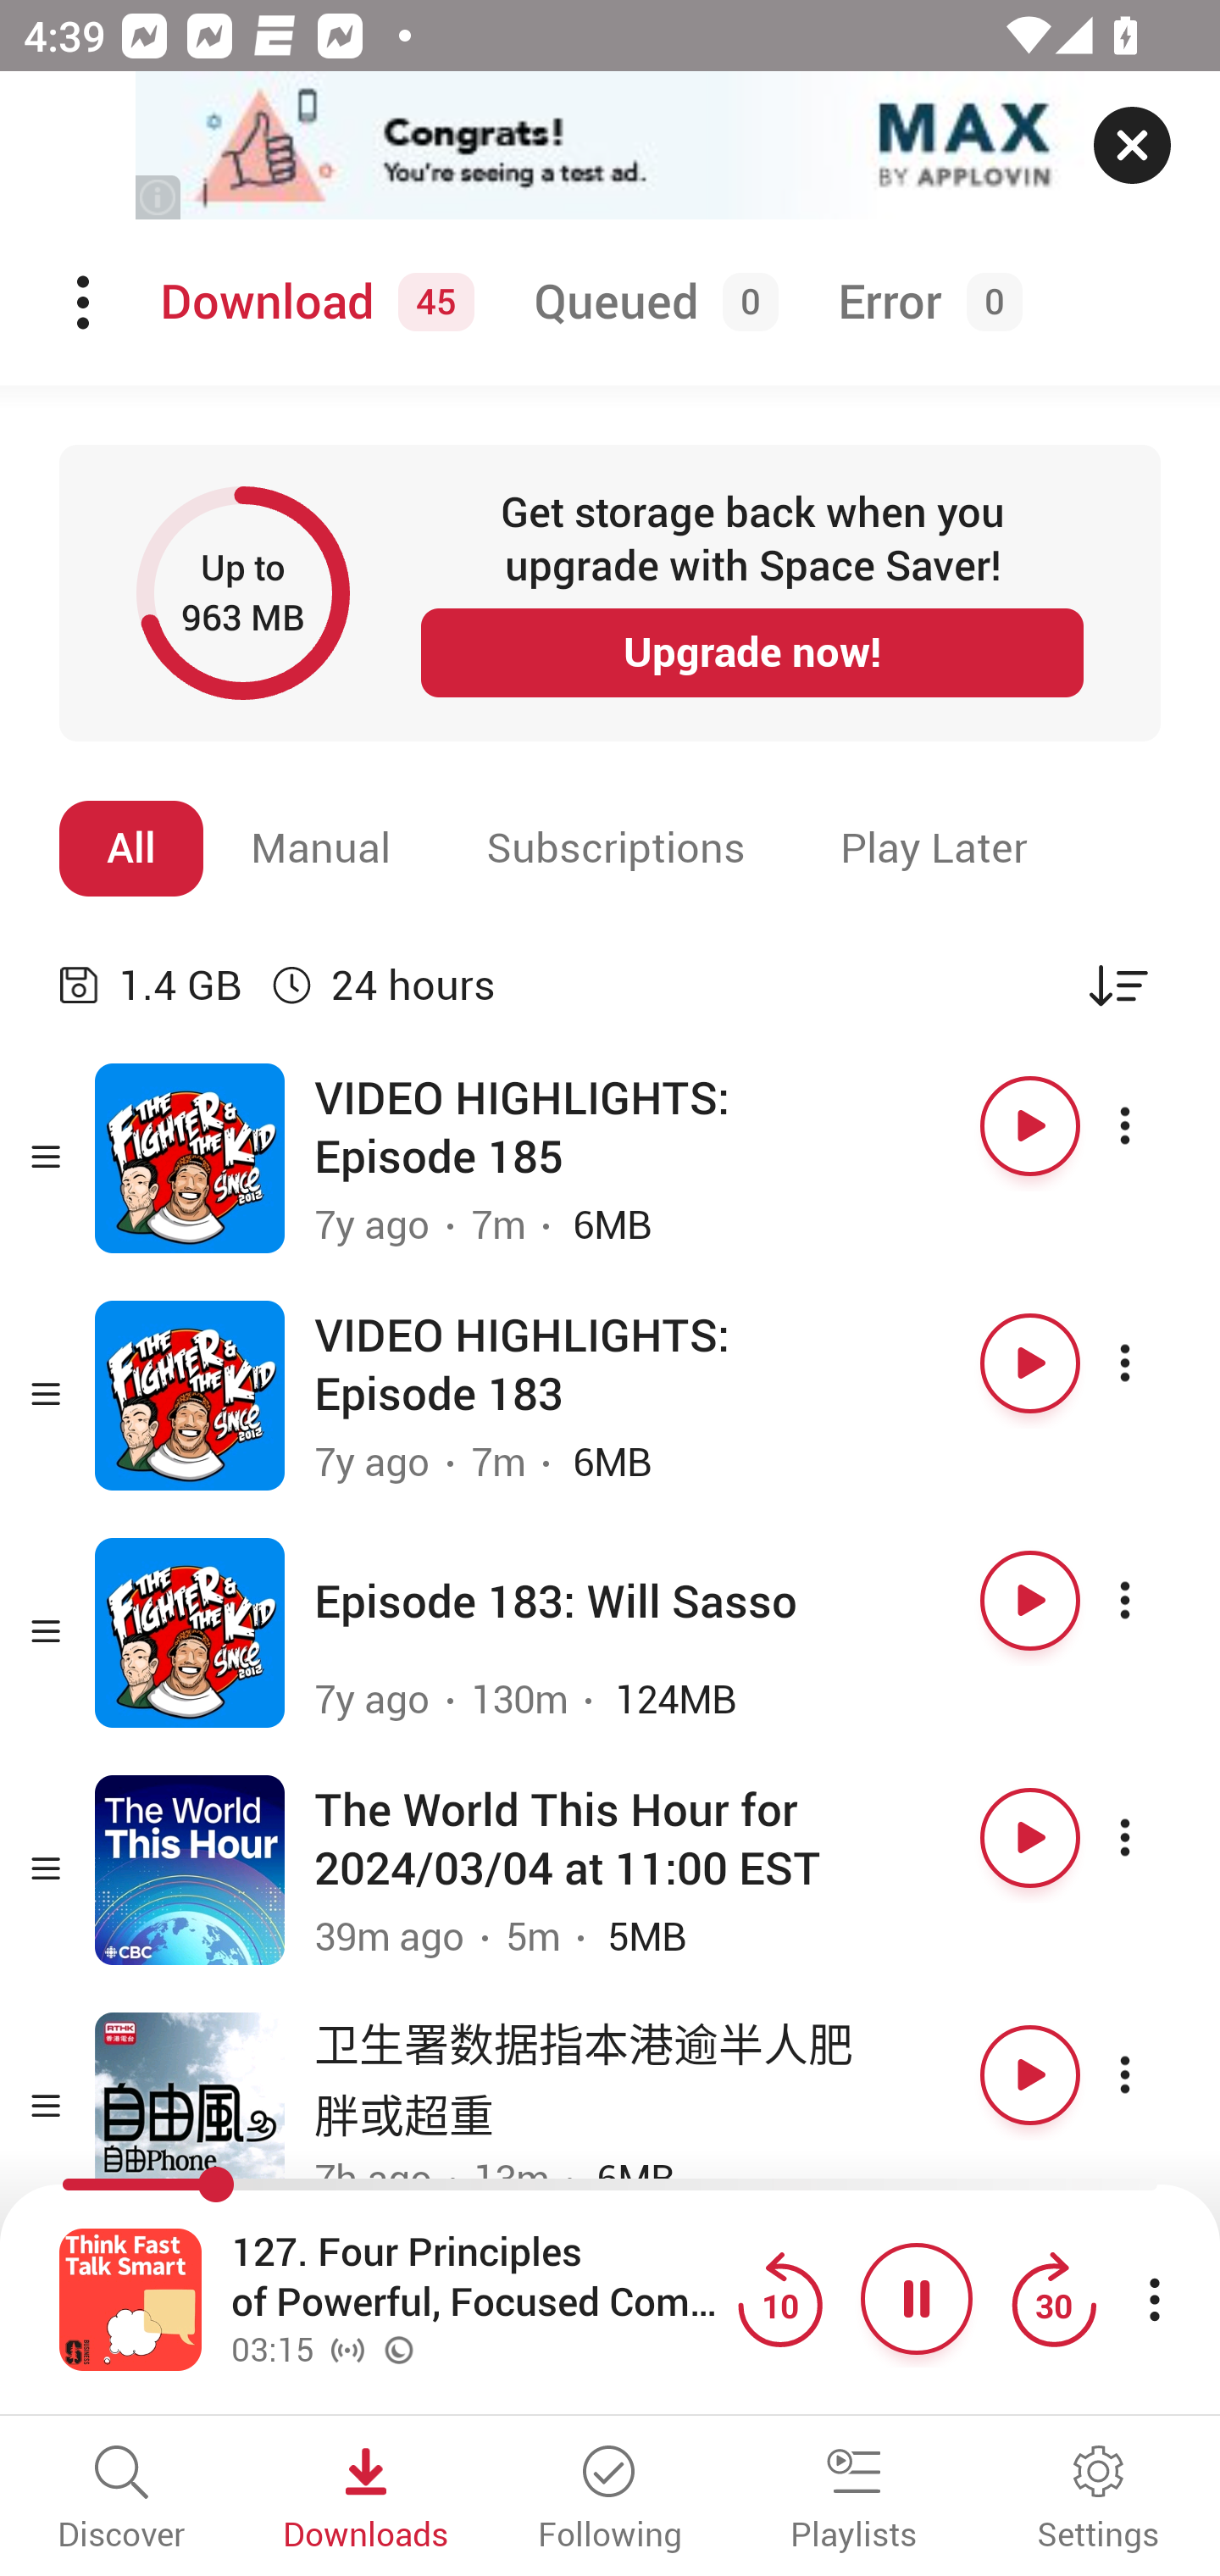 The height and width of the screenshot is (2576, 1220). What do you see at coordinates (1030, 2074) in the screenshot?
I see `Play button` at bounding box center [1030, 2074].